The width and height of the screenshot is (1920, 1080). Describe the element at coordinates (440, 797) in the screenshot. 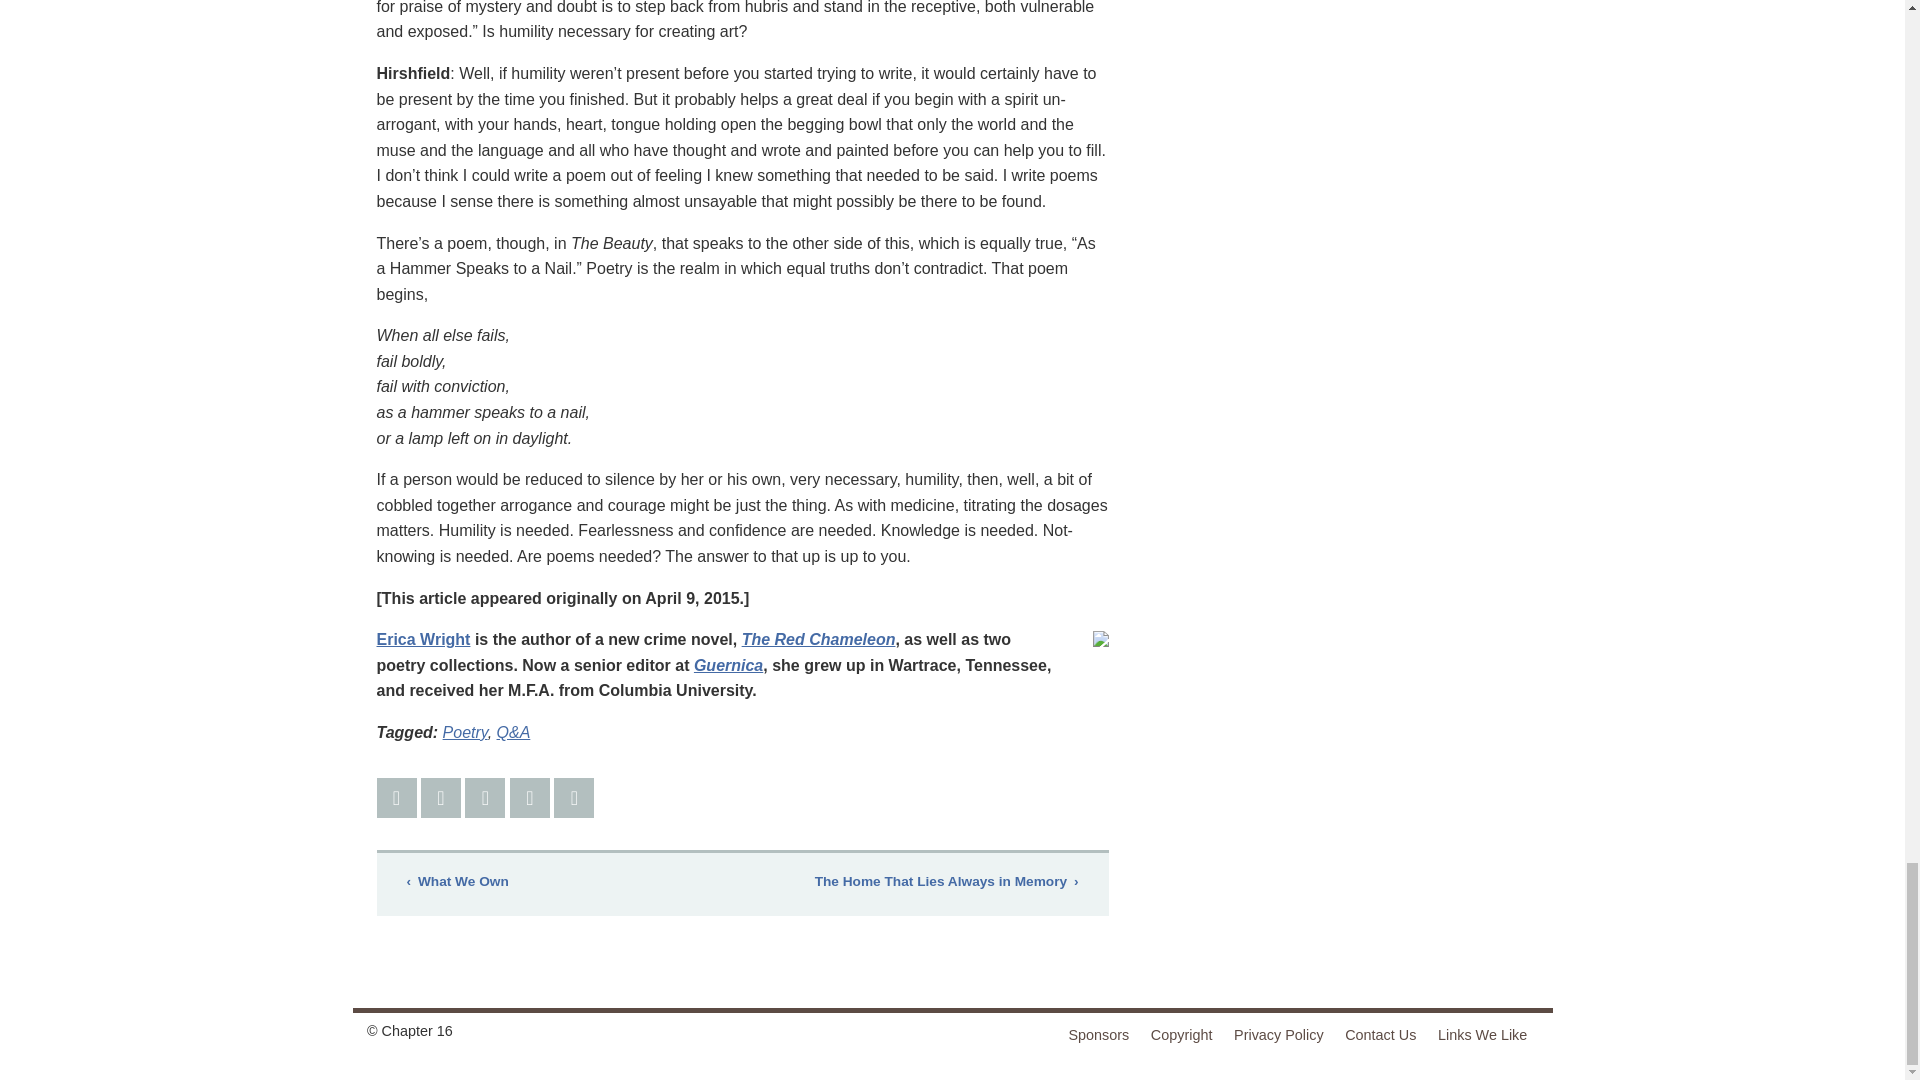

I see `Tweet` at that location.